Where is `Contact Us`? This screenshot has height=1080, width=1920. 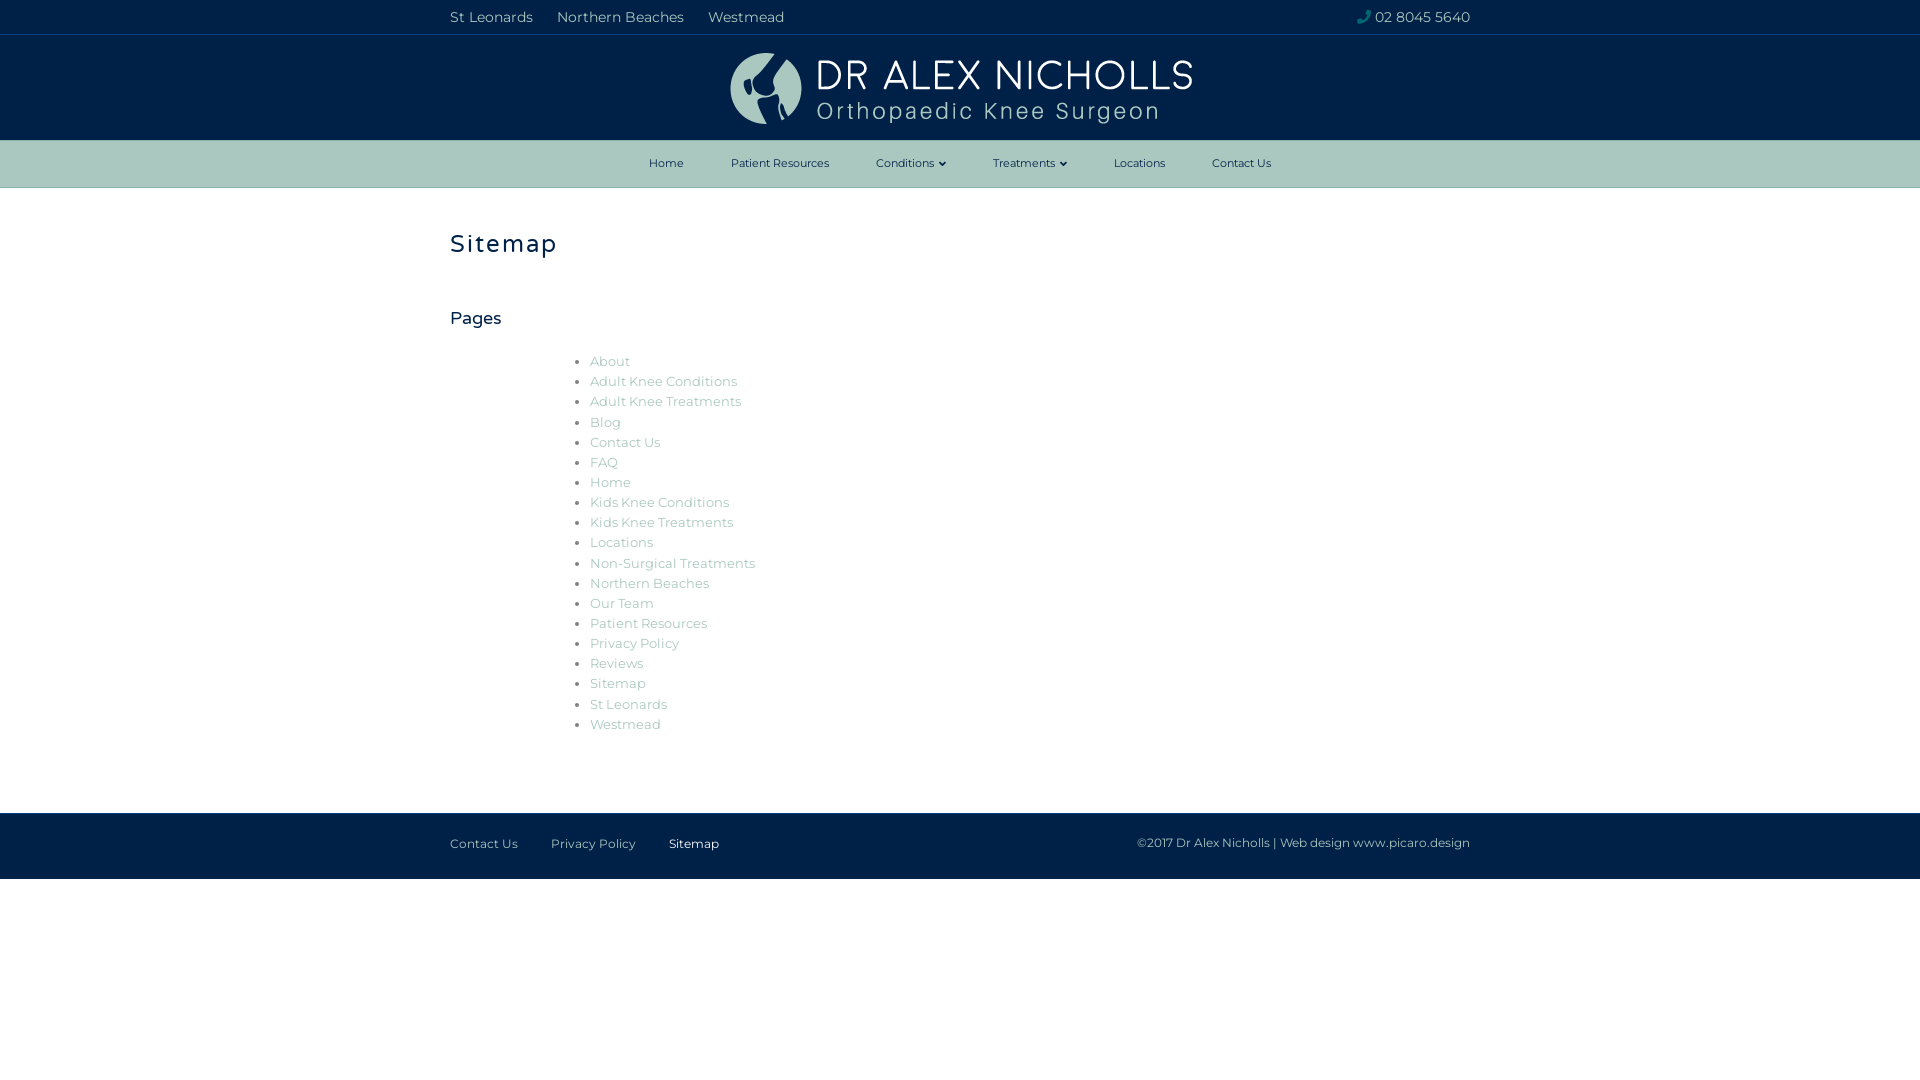 Contact Us is located at coordinates (1242, 164).